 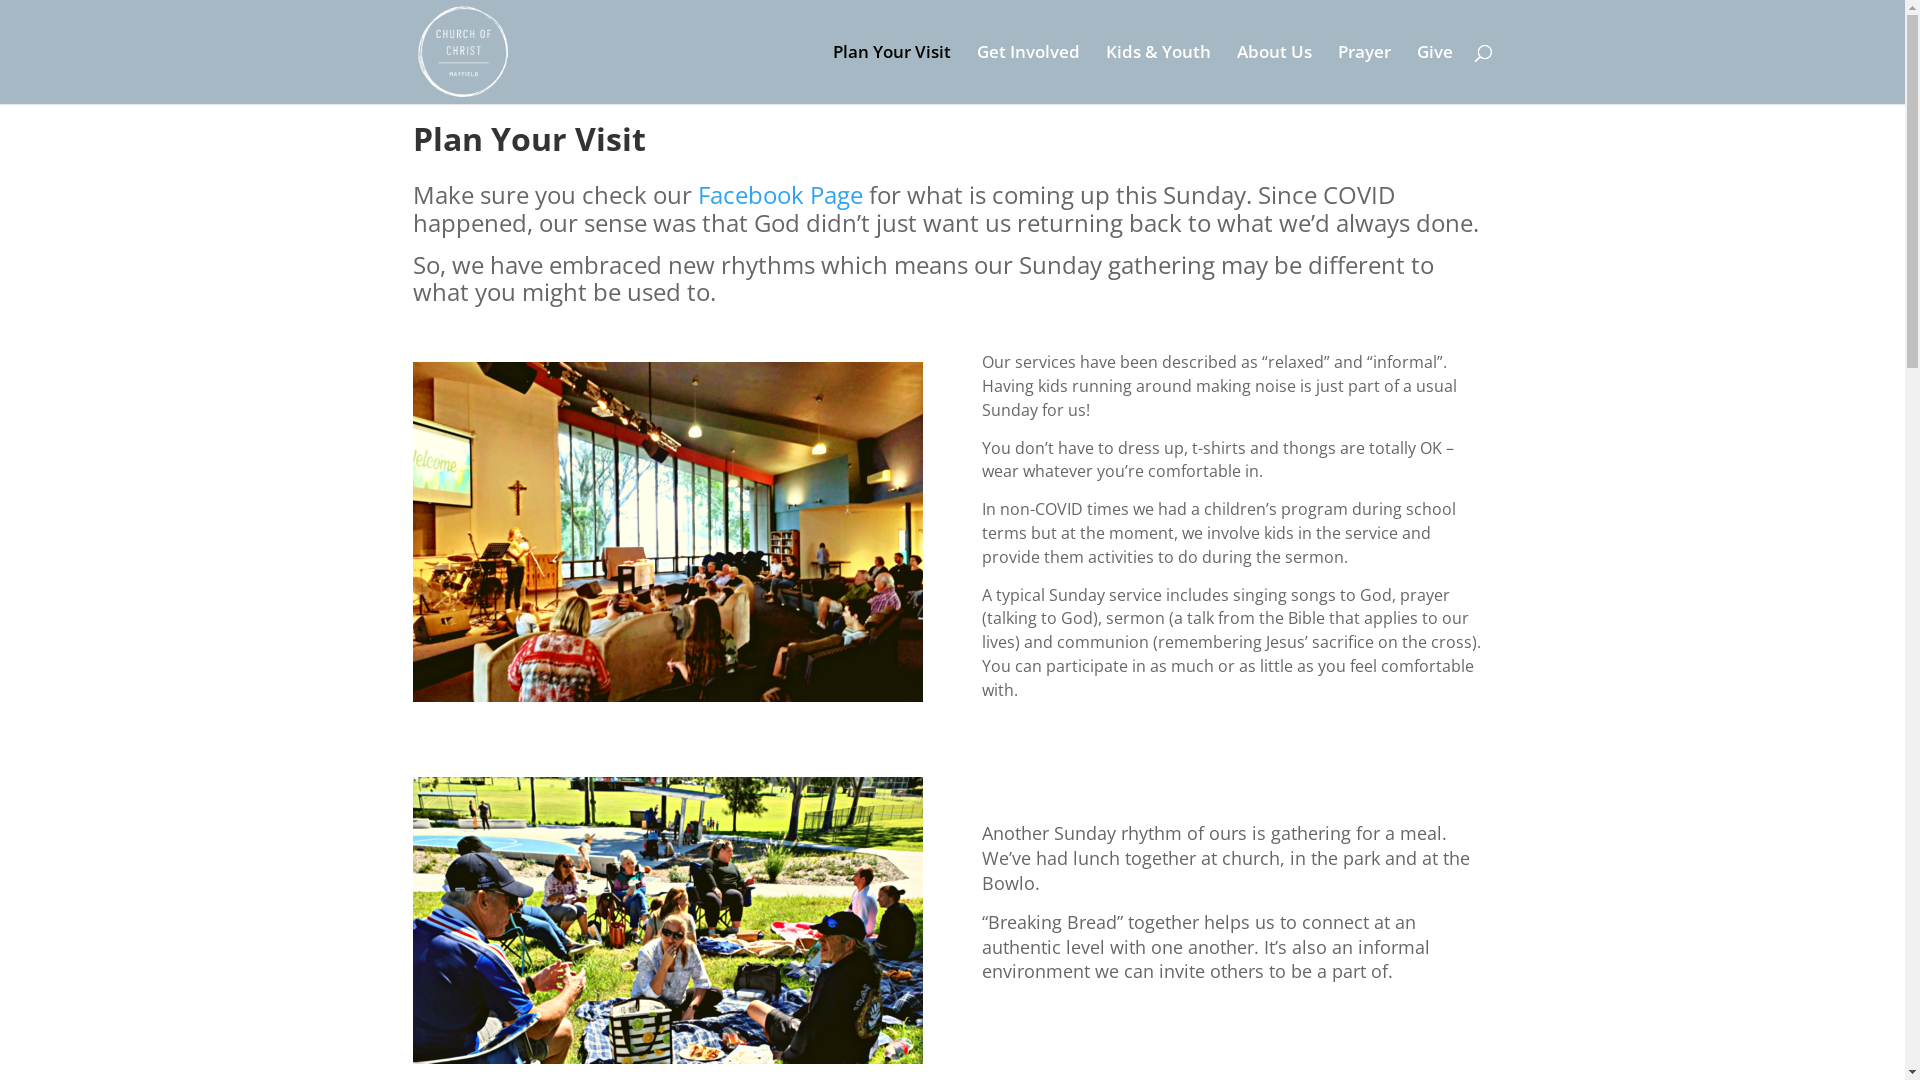 I want to click on About Us, so click(x=1274, y=74).